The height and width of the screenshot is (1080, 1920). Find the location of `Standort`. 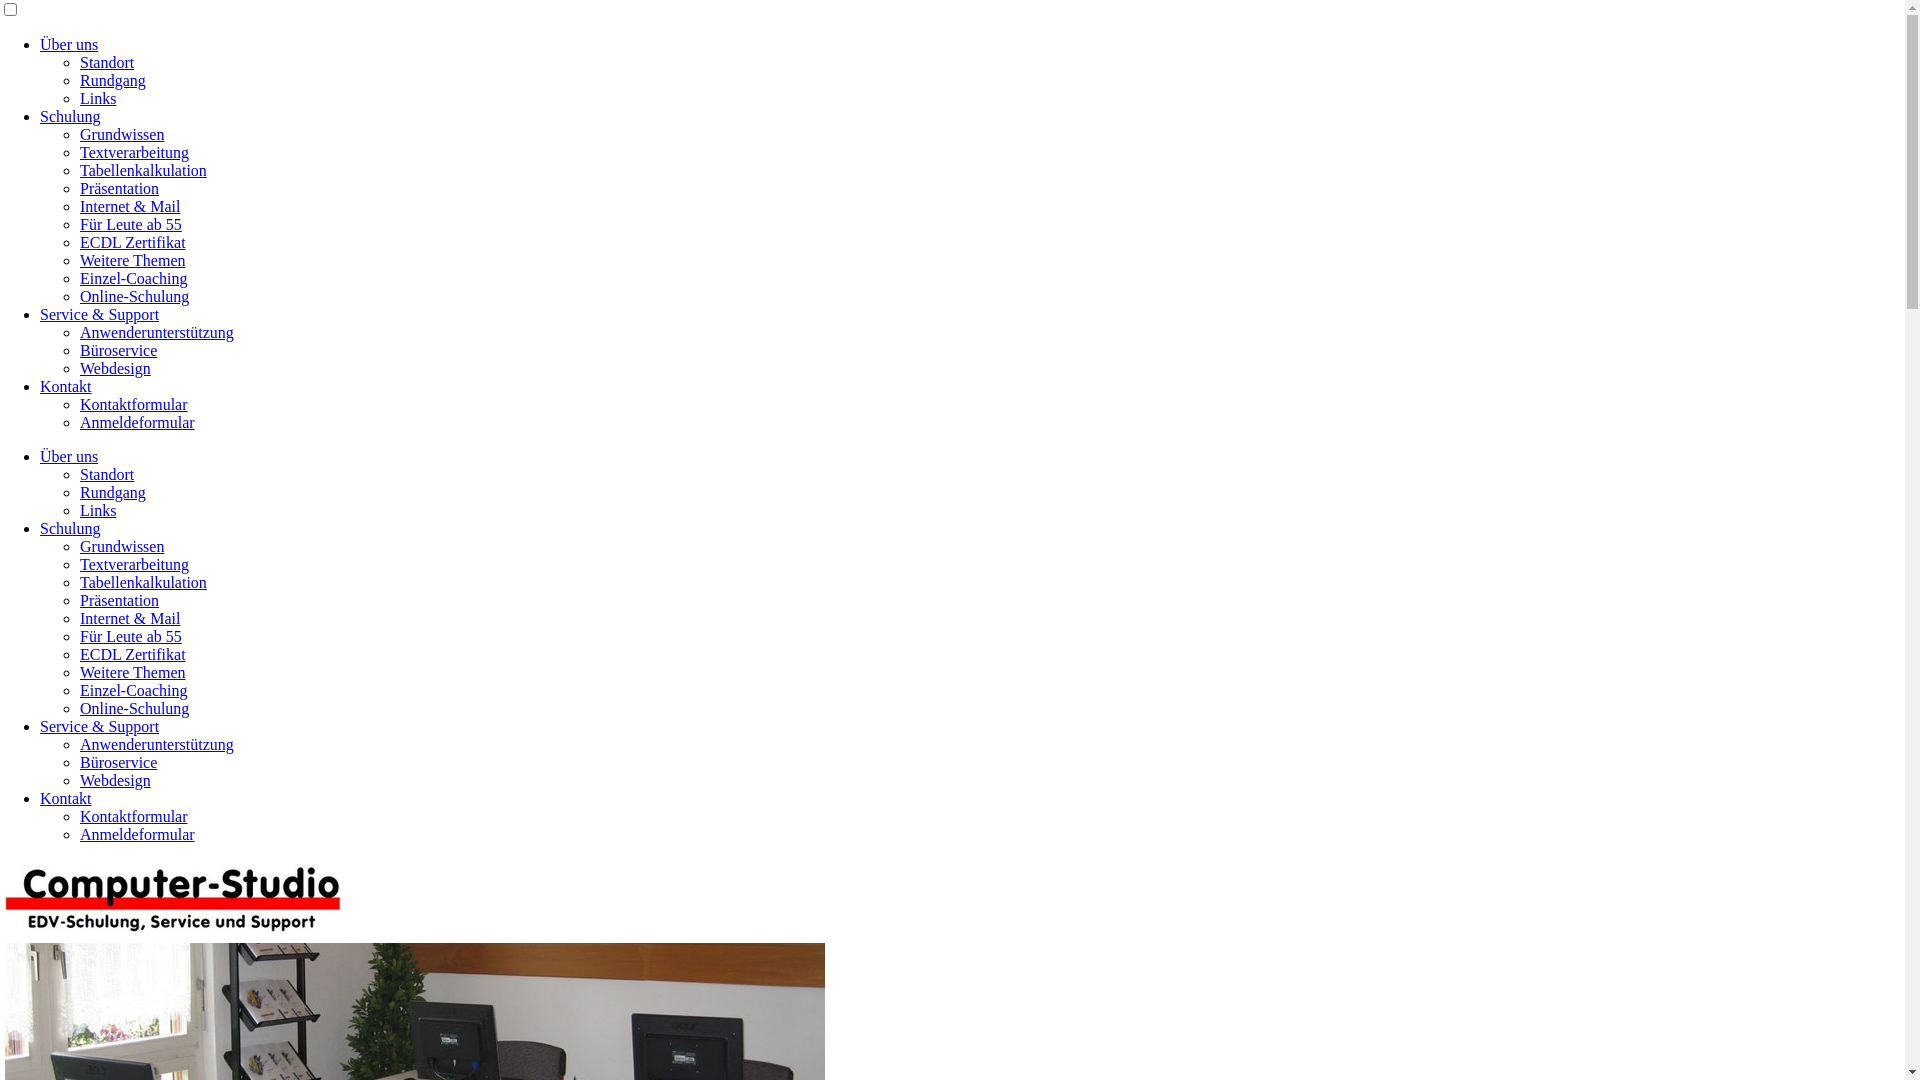

Standort is located at coordinates (107, 62).